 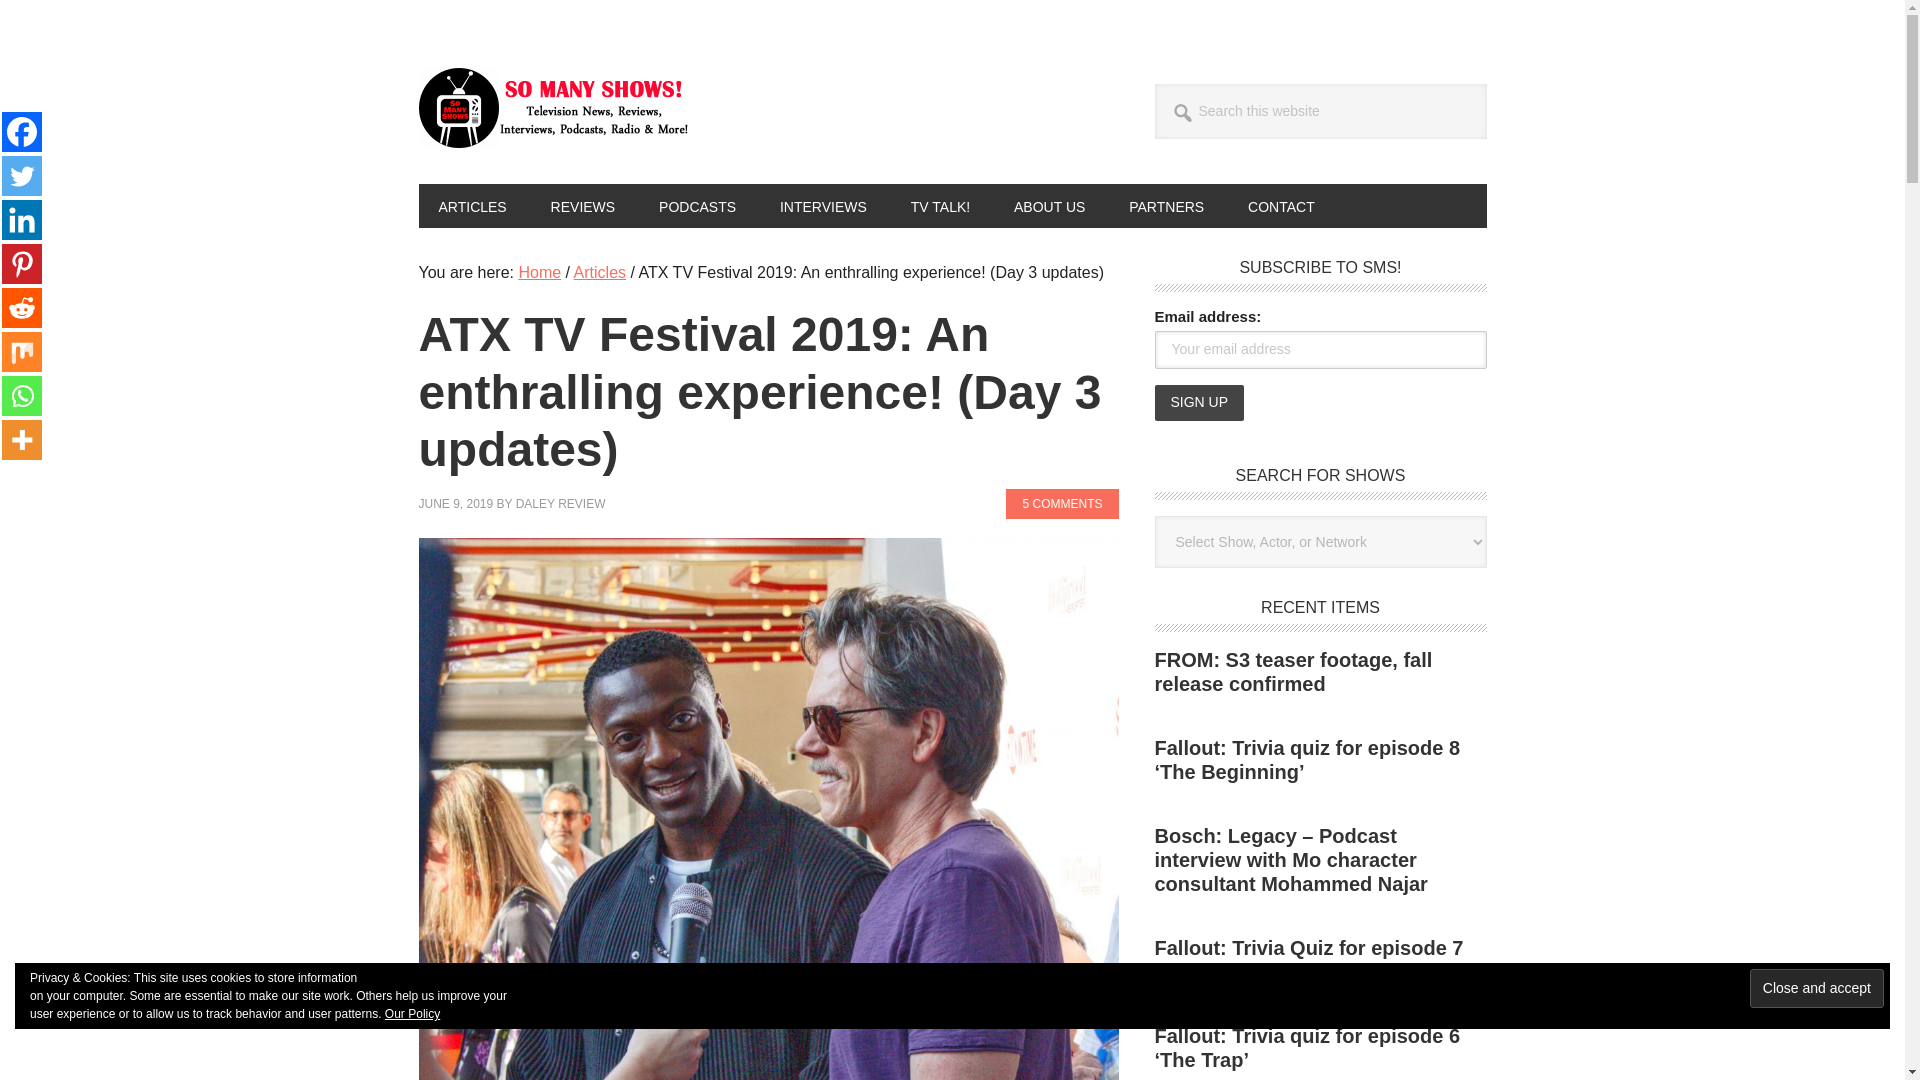 What do you see at coordinates (1816, 988) in the screenshot?
I see `Close and accept` at bounding box center [1816, 988].